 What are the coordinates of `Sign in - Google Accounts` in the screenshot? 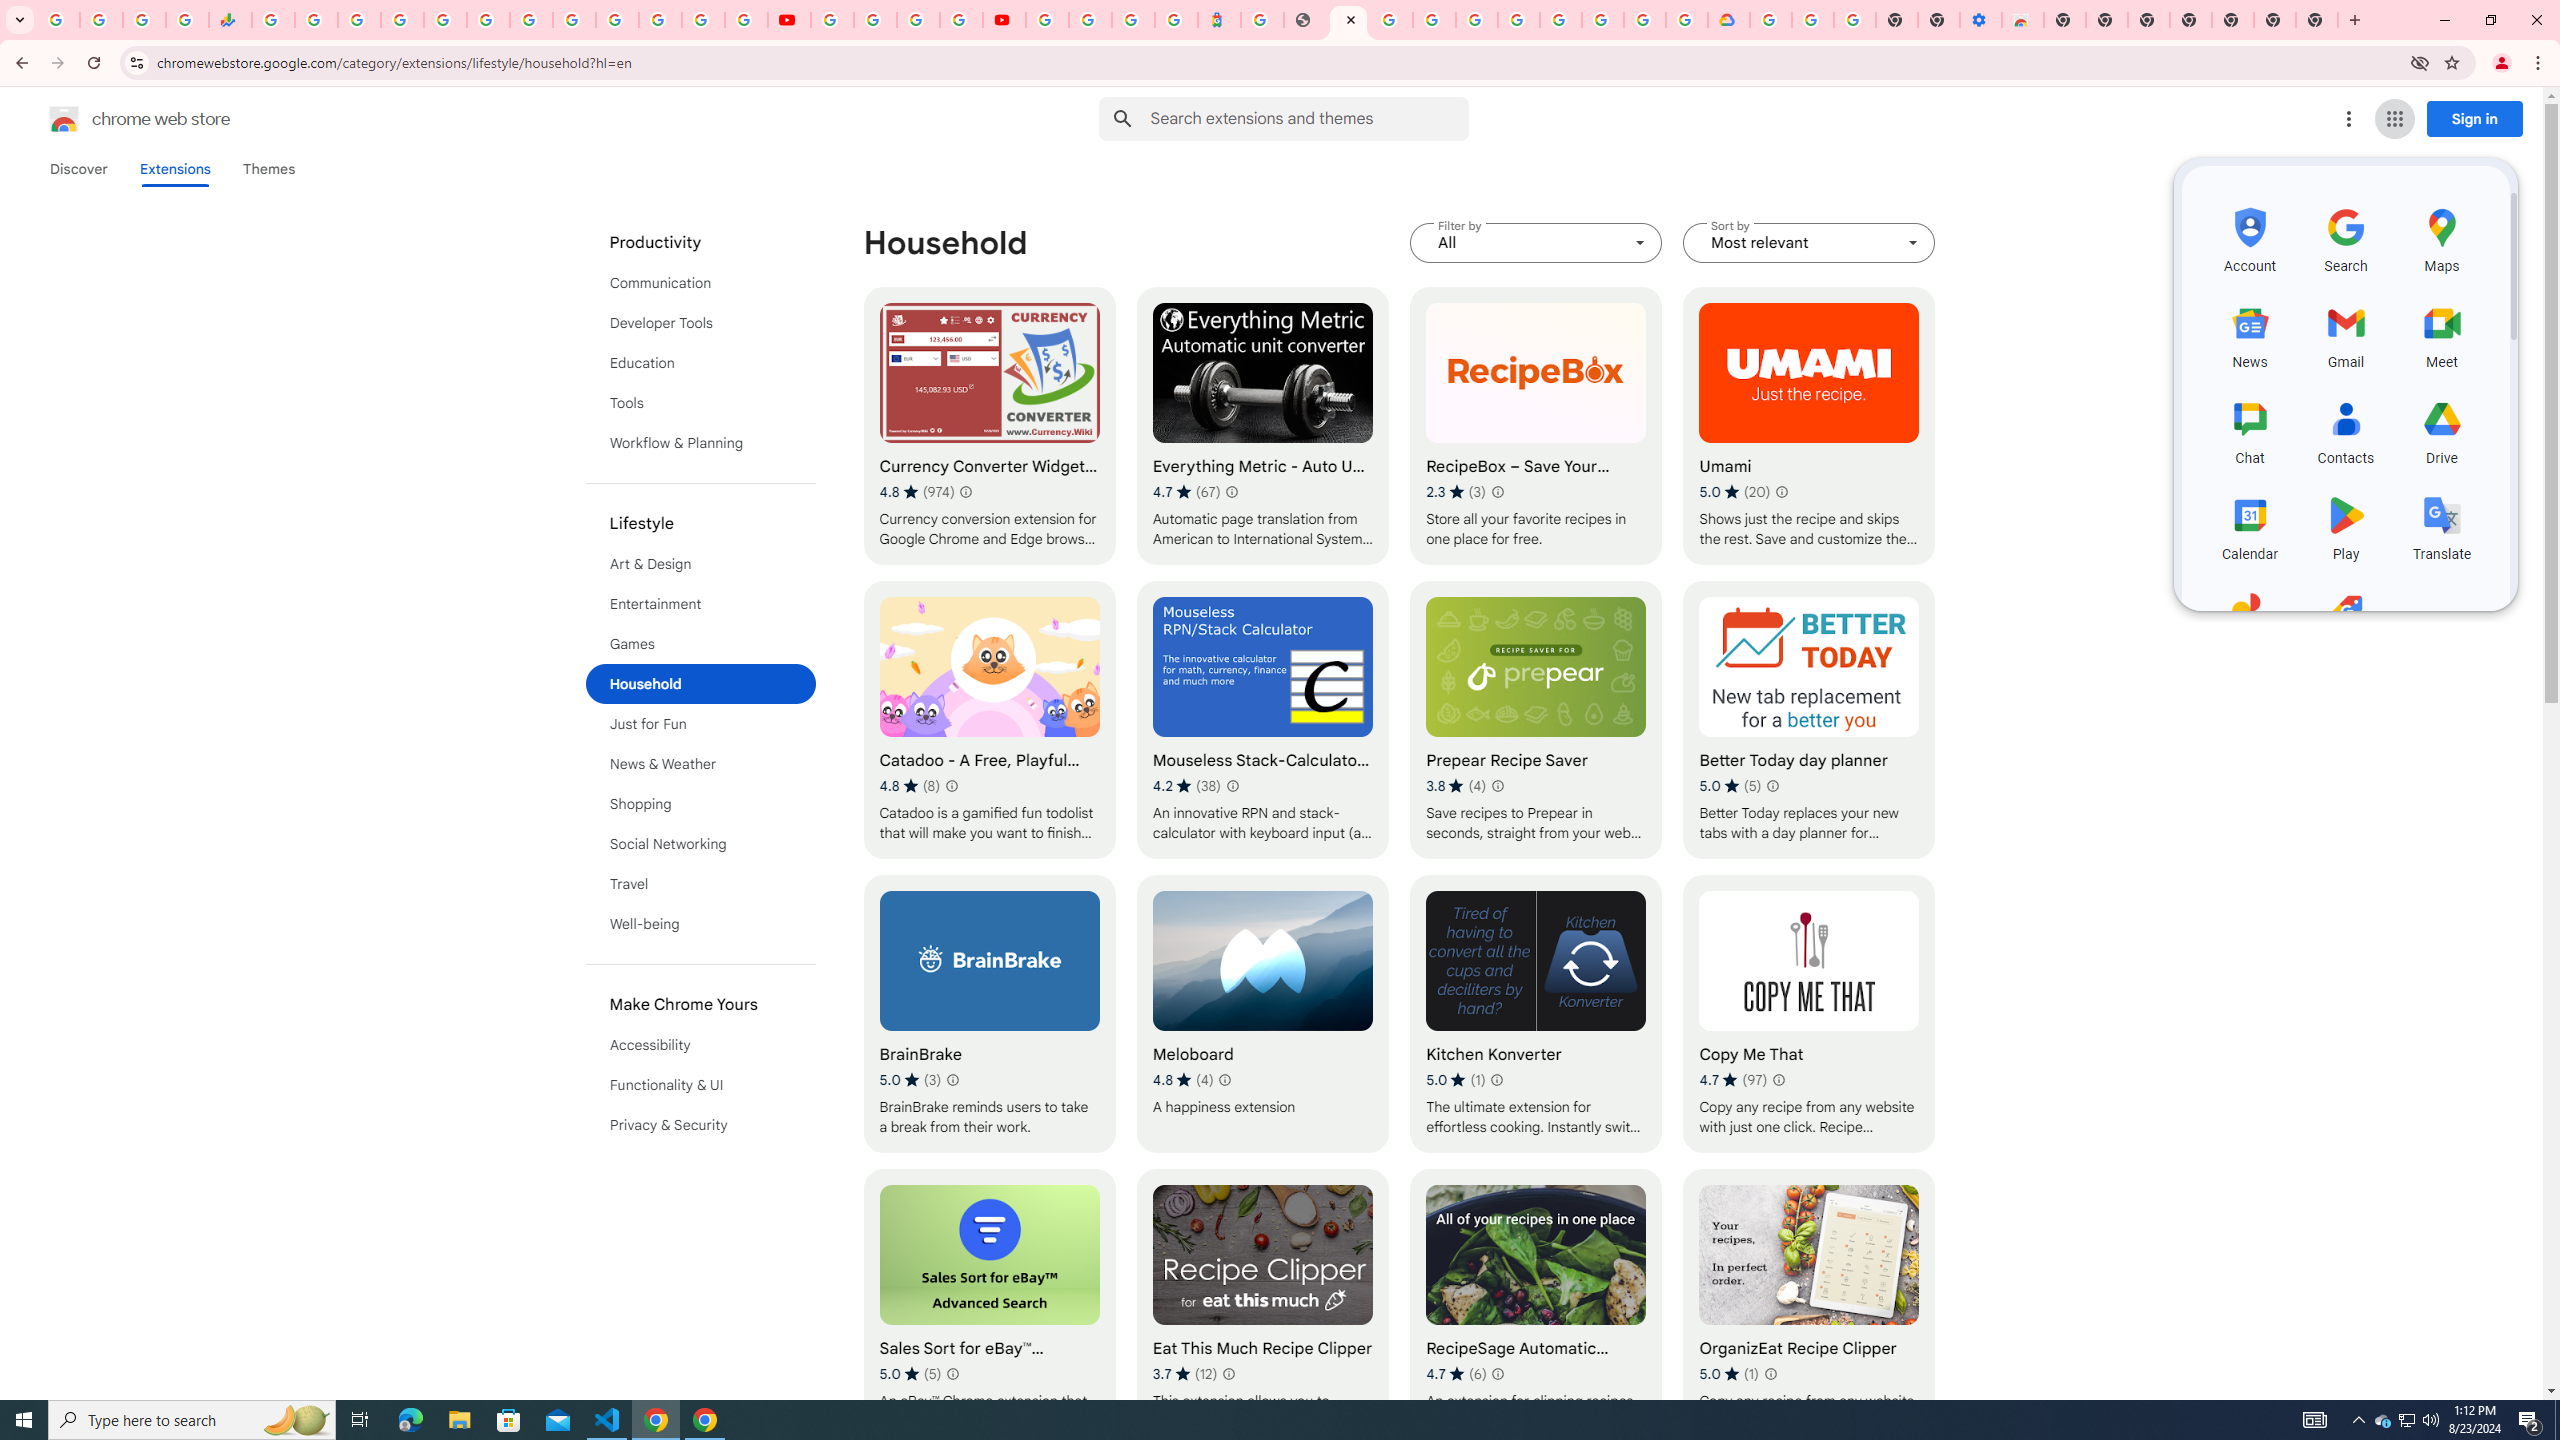 It's located at (402, 20).